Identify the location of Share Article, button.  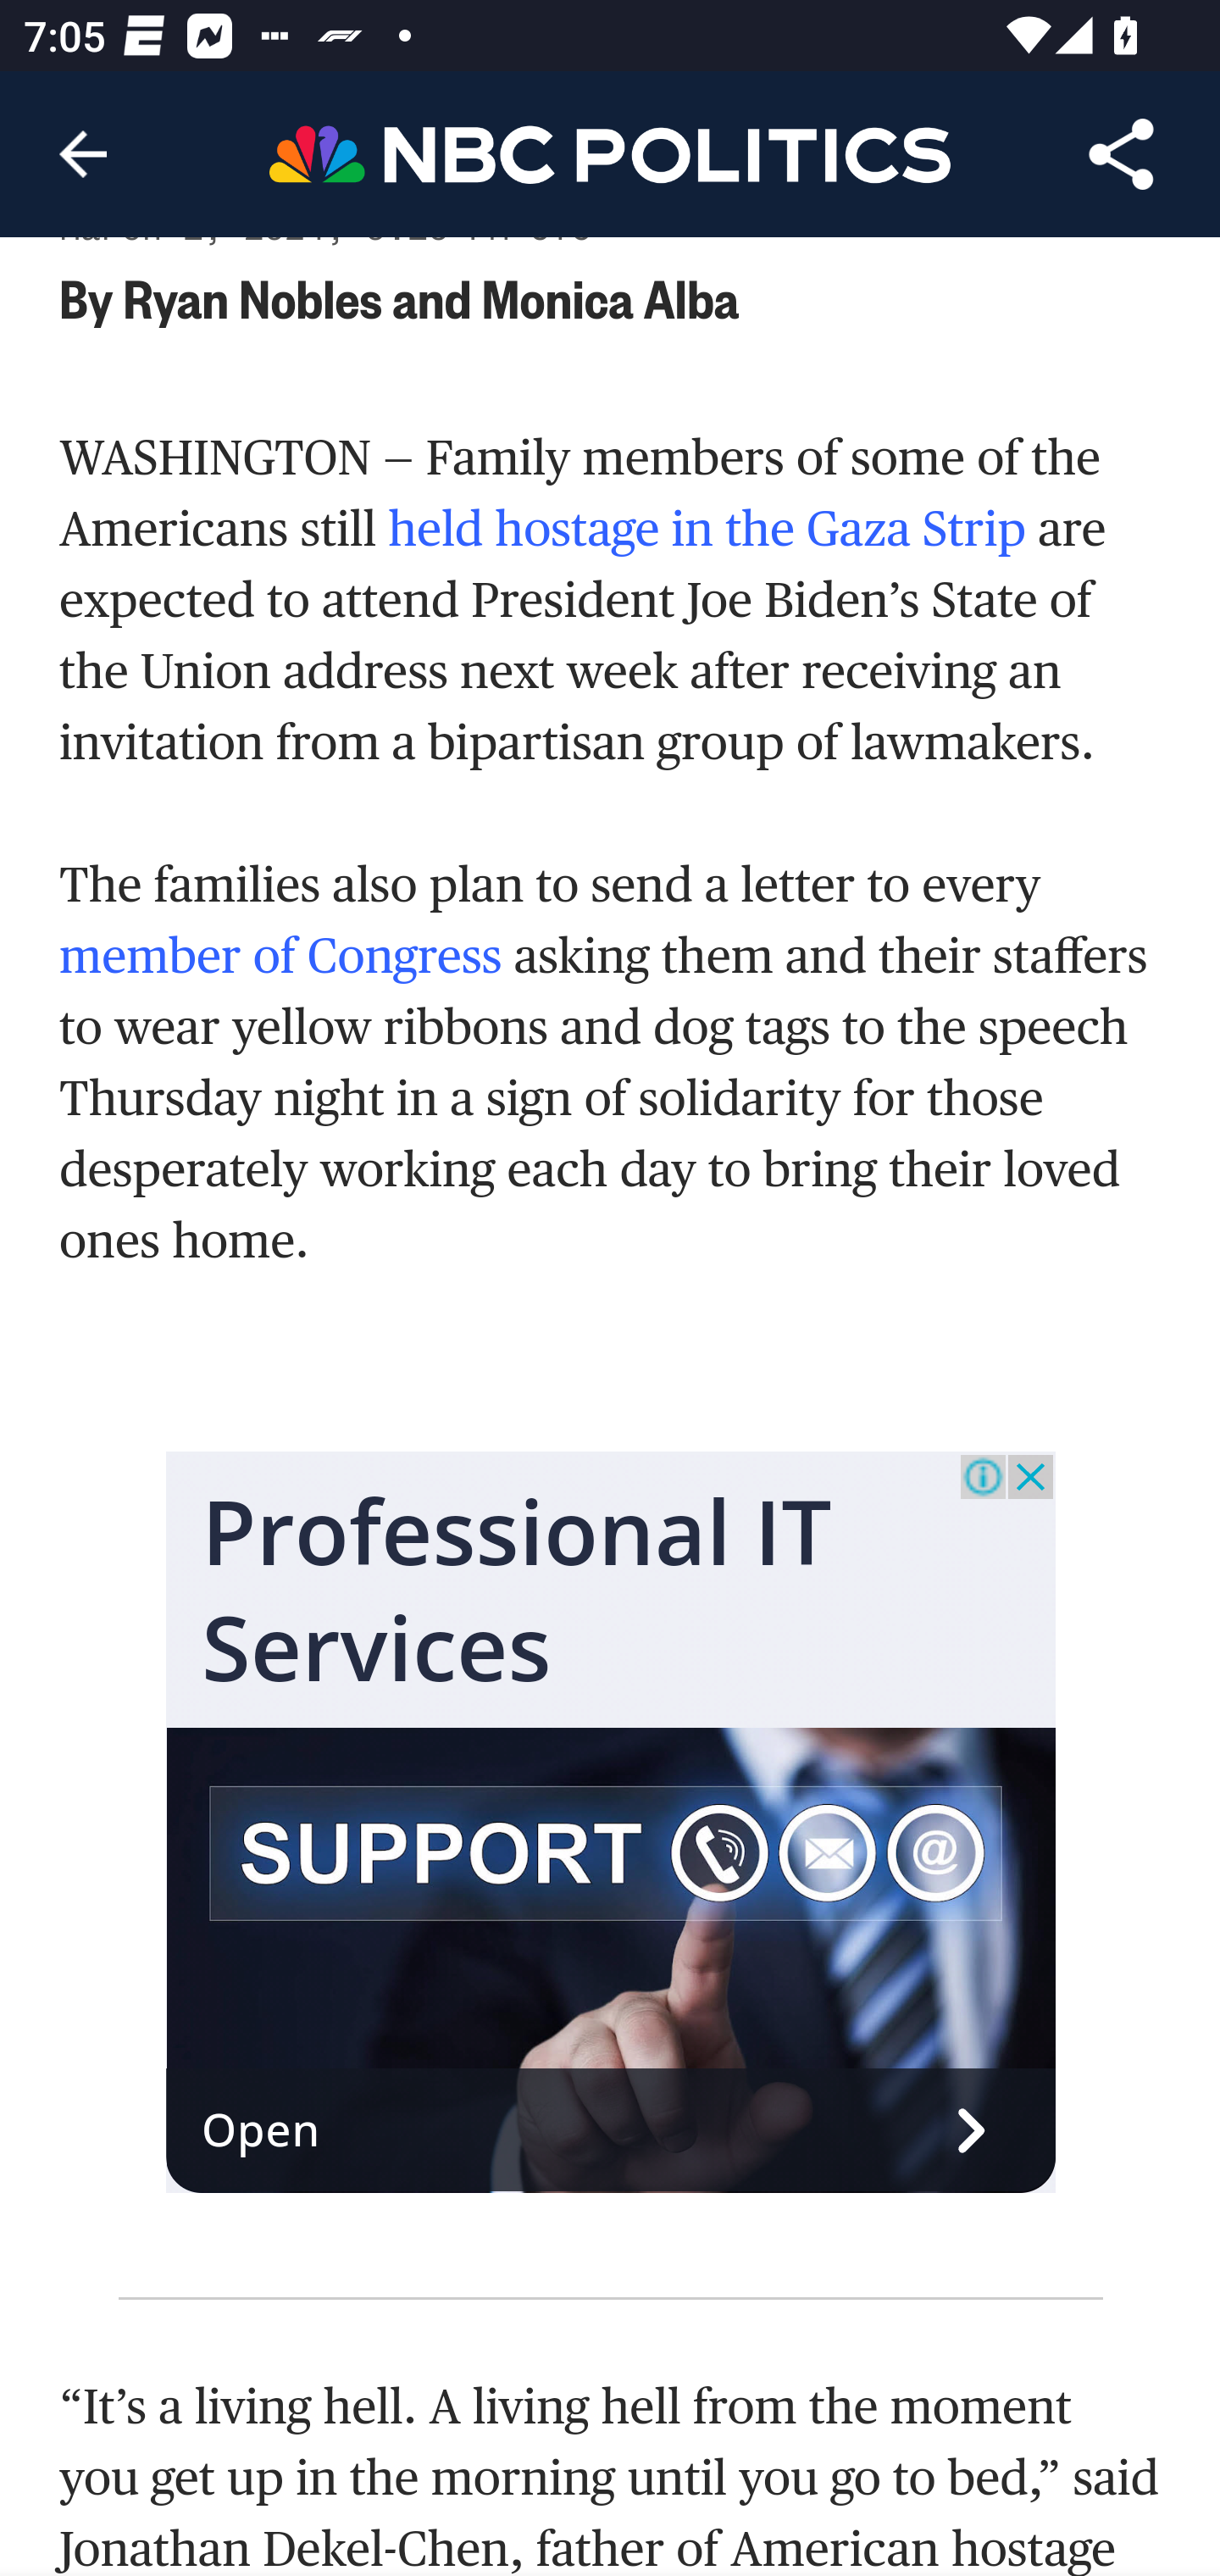
(1122, 154).